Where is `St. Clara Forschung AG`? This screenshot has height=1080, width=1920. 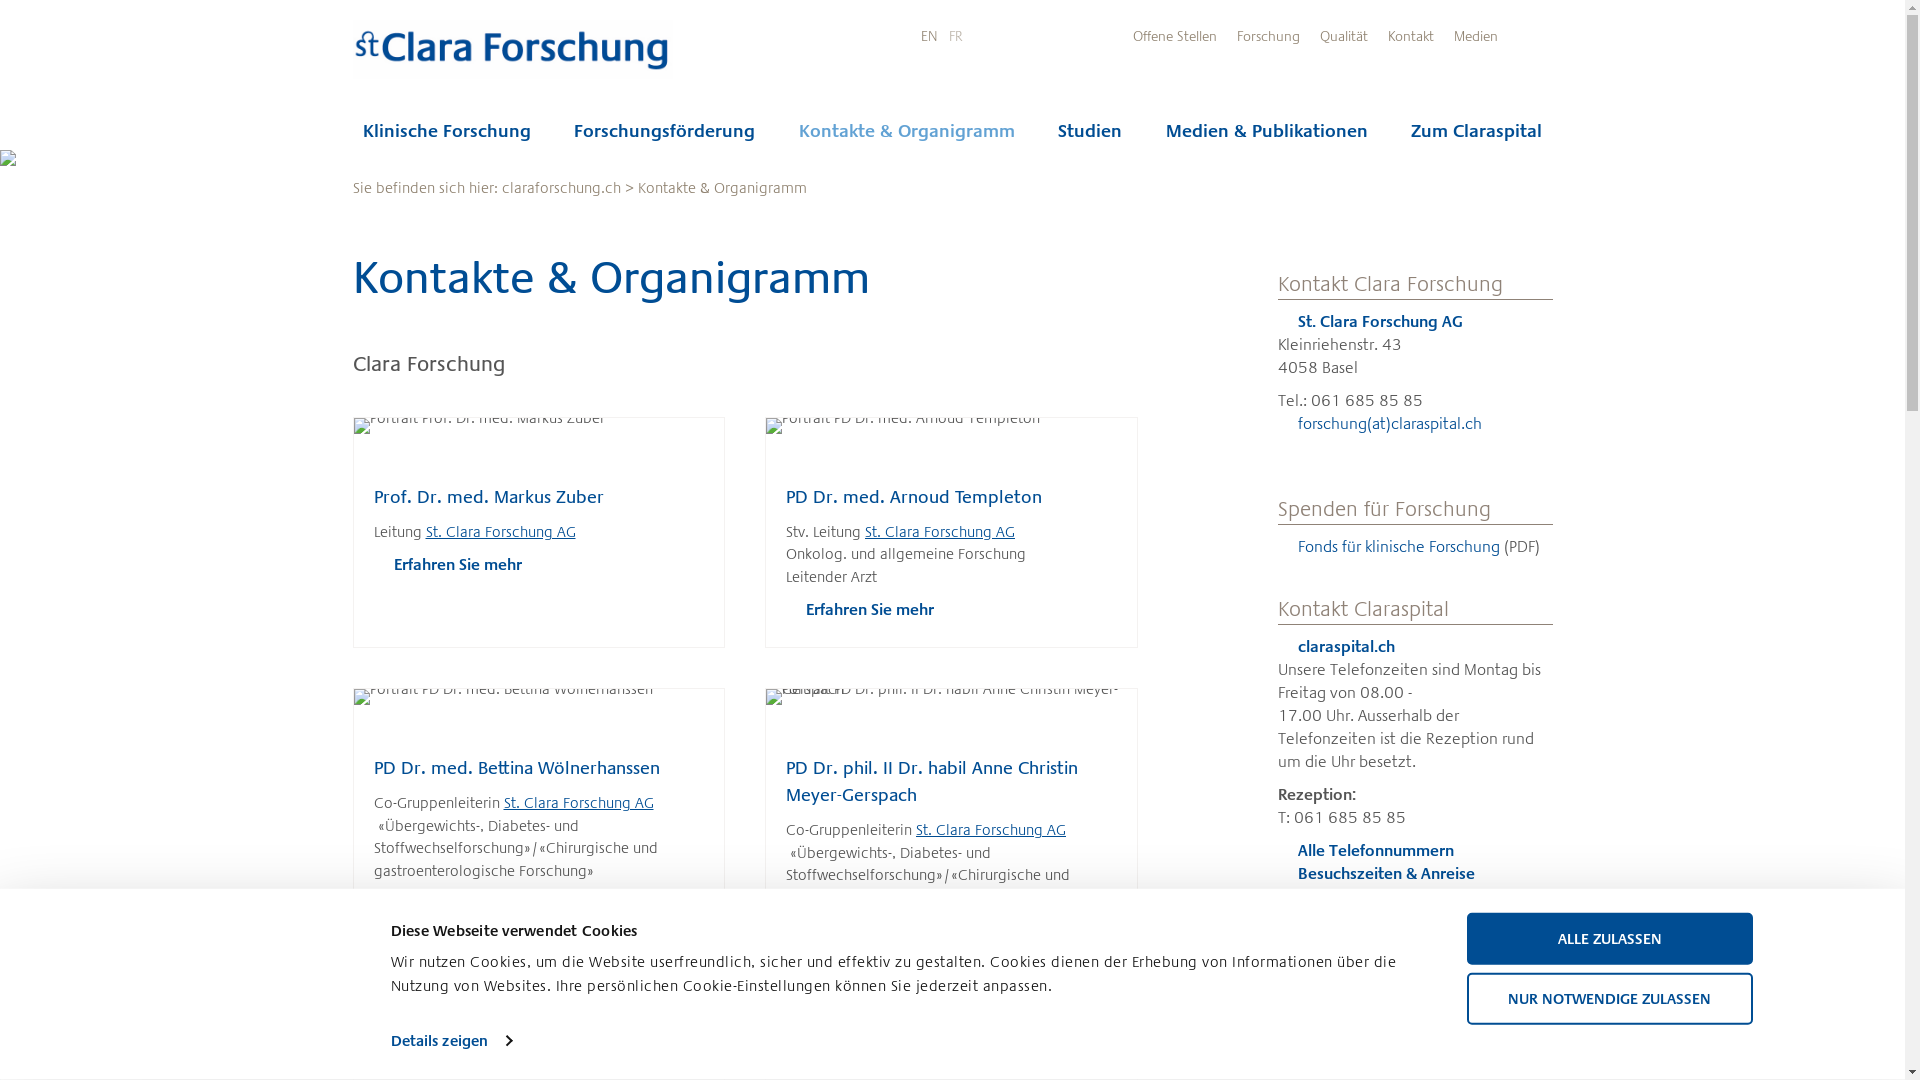 St. Clara Forschung AG is located at coordinates (940, 532).